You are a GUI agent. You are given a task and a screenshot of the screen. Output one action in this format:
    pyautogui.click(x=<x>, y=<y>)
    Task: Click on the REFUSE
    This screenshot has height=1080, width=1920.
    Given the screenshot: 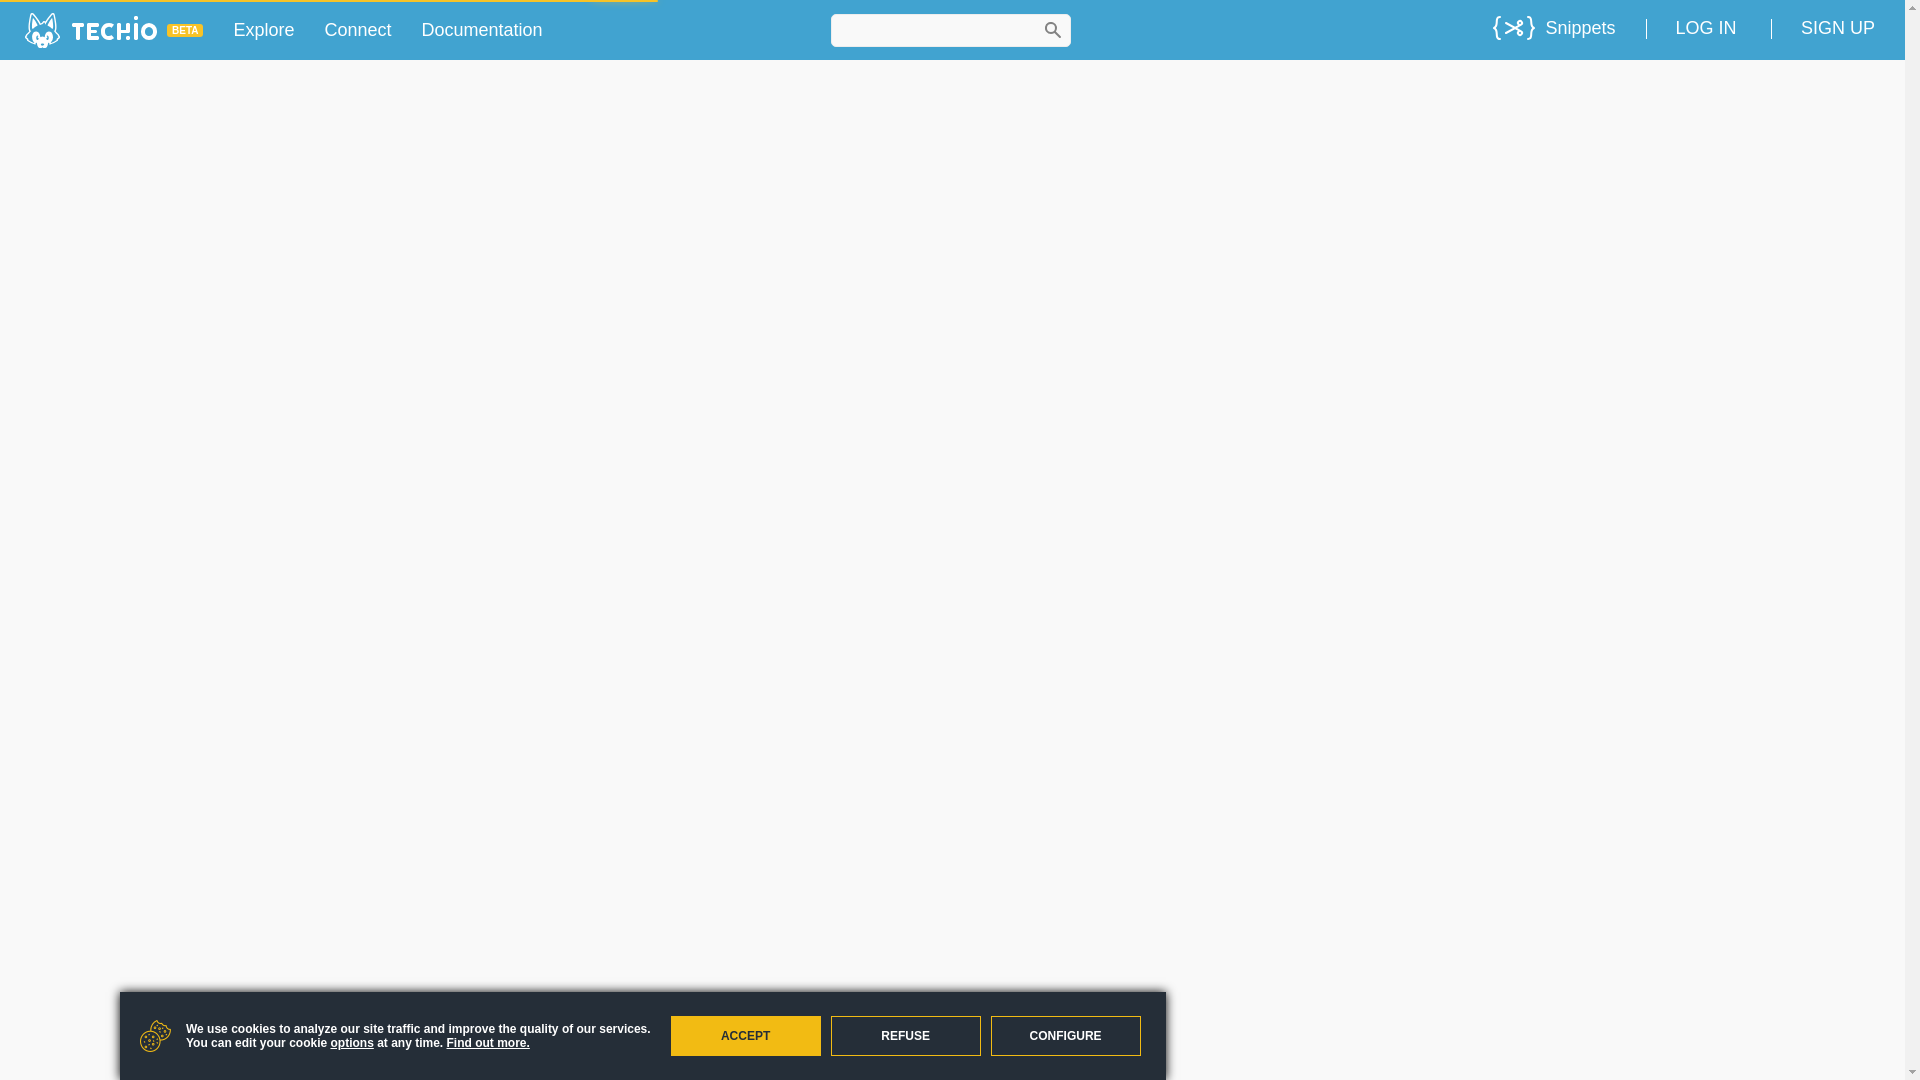 What is the action you would take?
    pyautogui.click(x=906, y=1036)
    